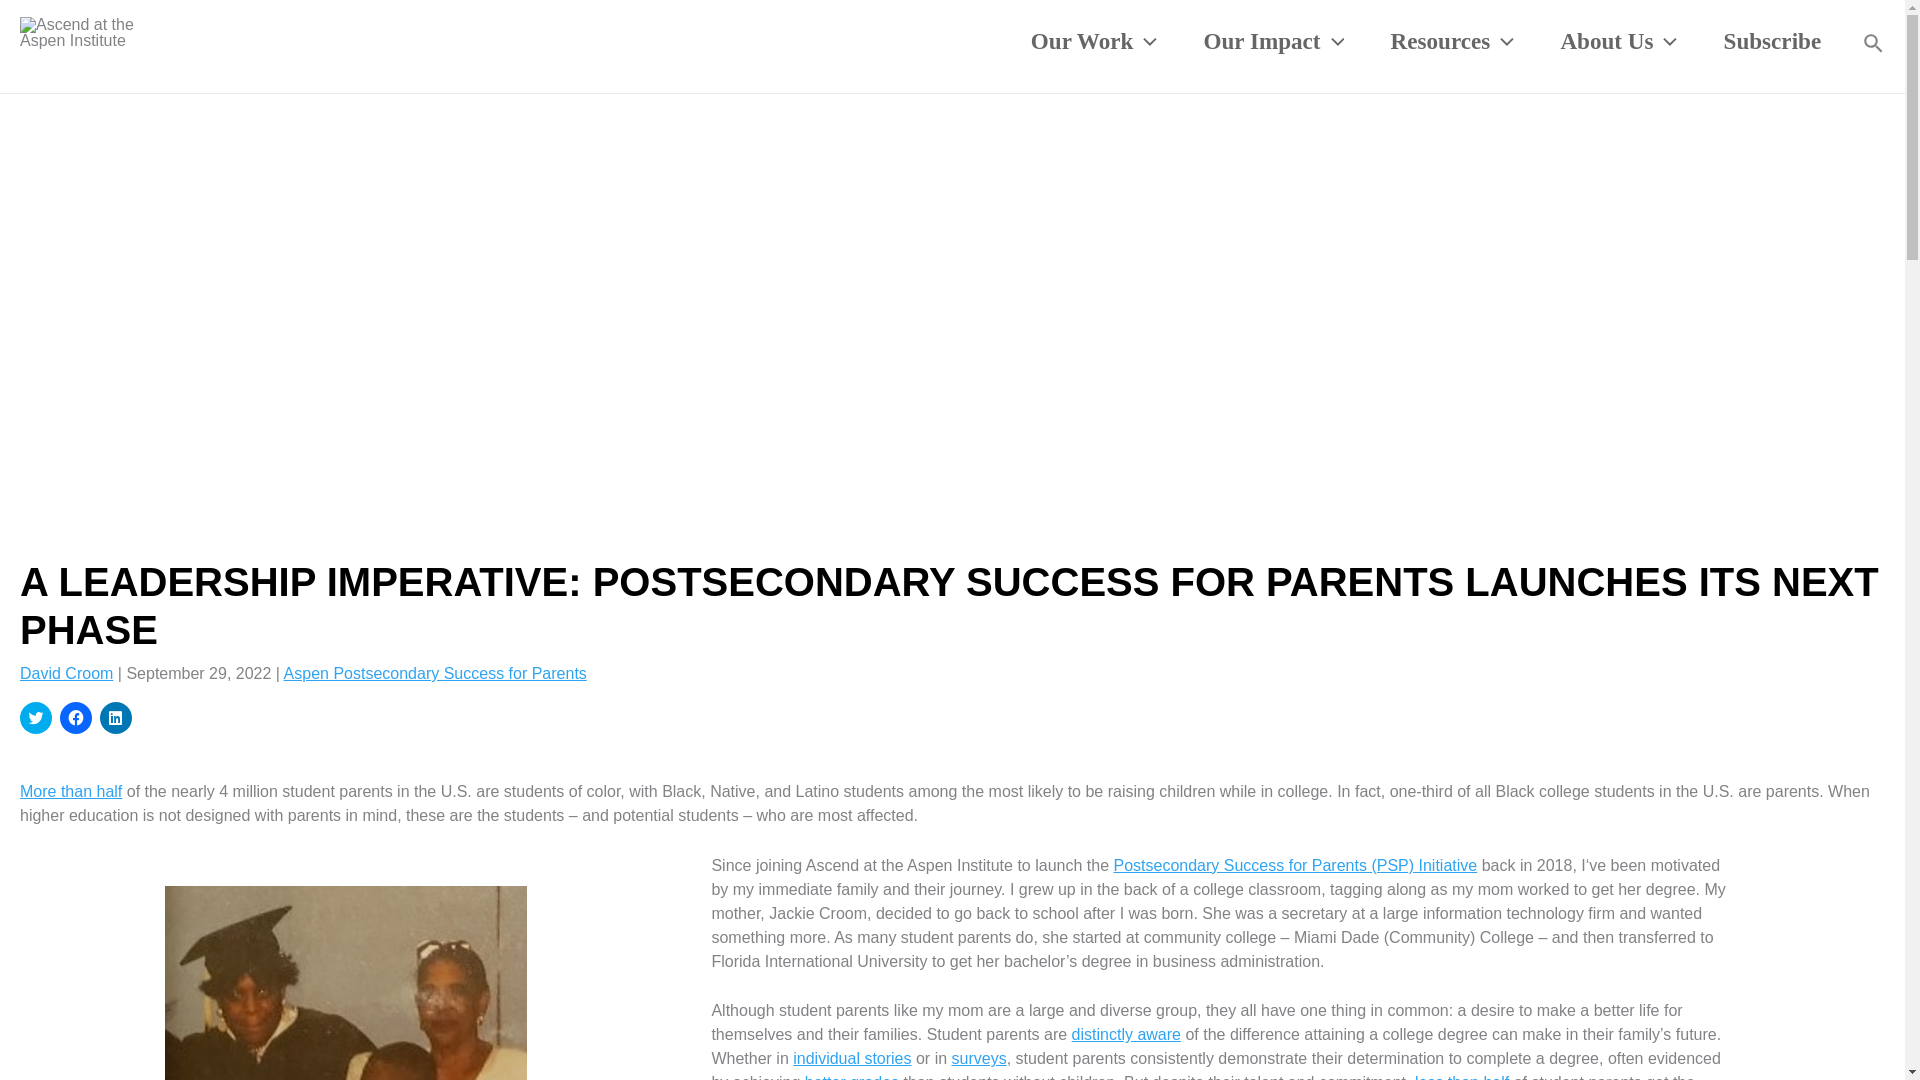 This screenshot has width=1920, height=1080. Describe the element at coordinates (1094, 41) in the screenshot. I see `Our Work` at that location.